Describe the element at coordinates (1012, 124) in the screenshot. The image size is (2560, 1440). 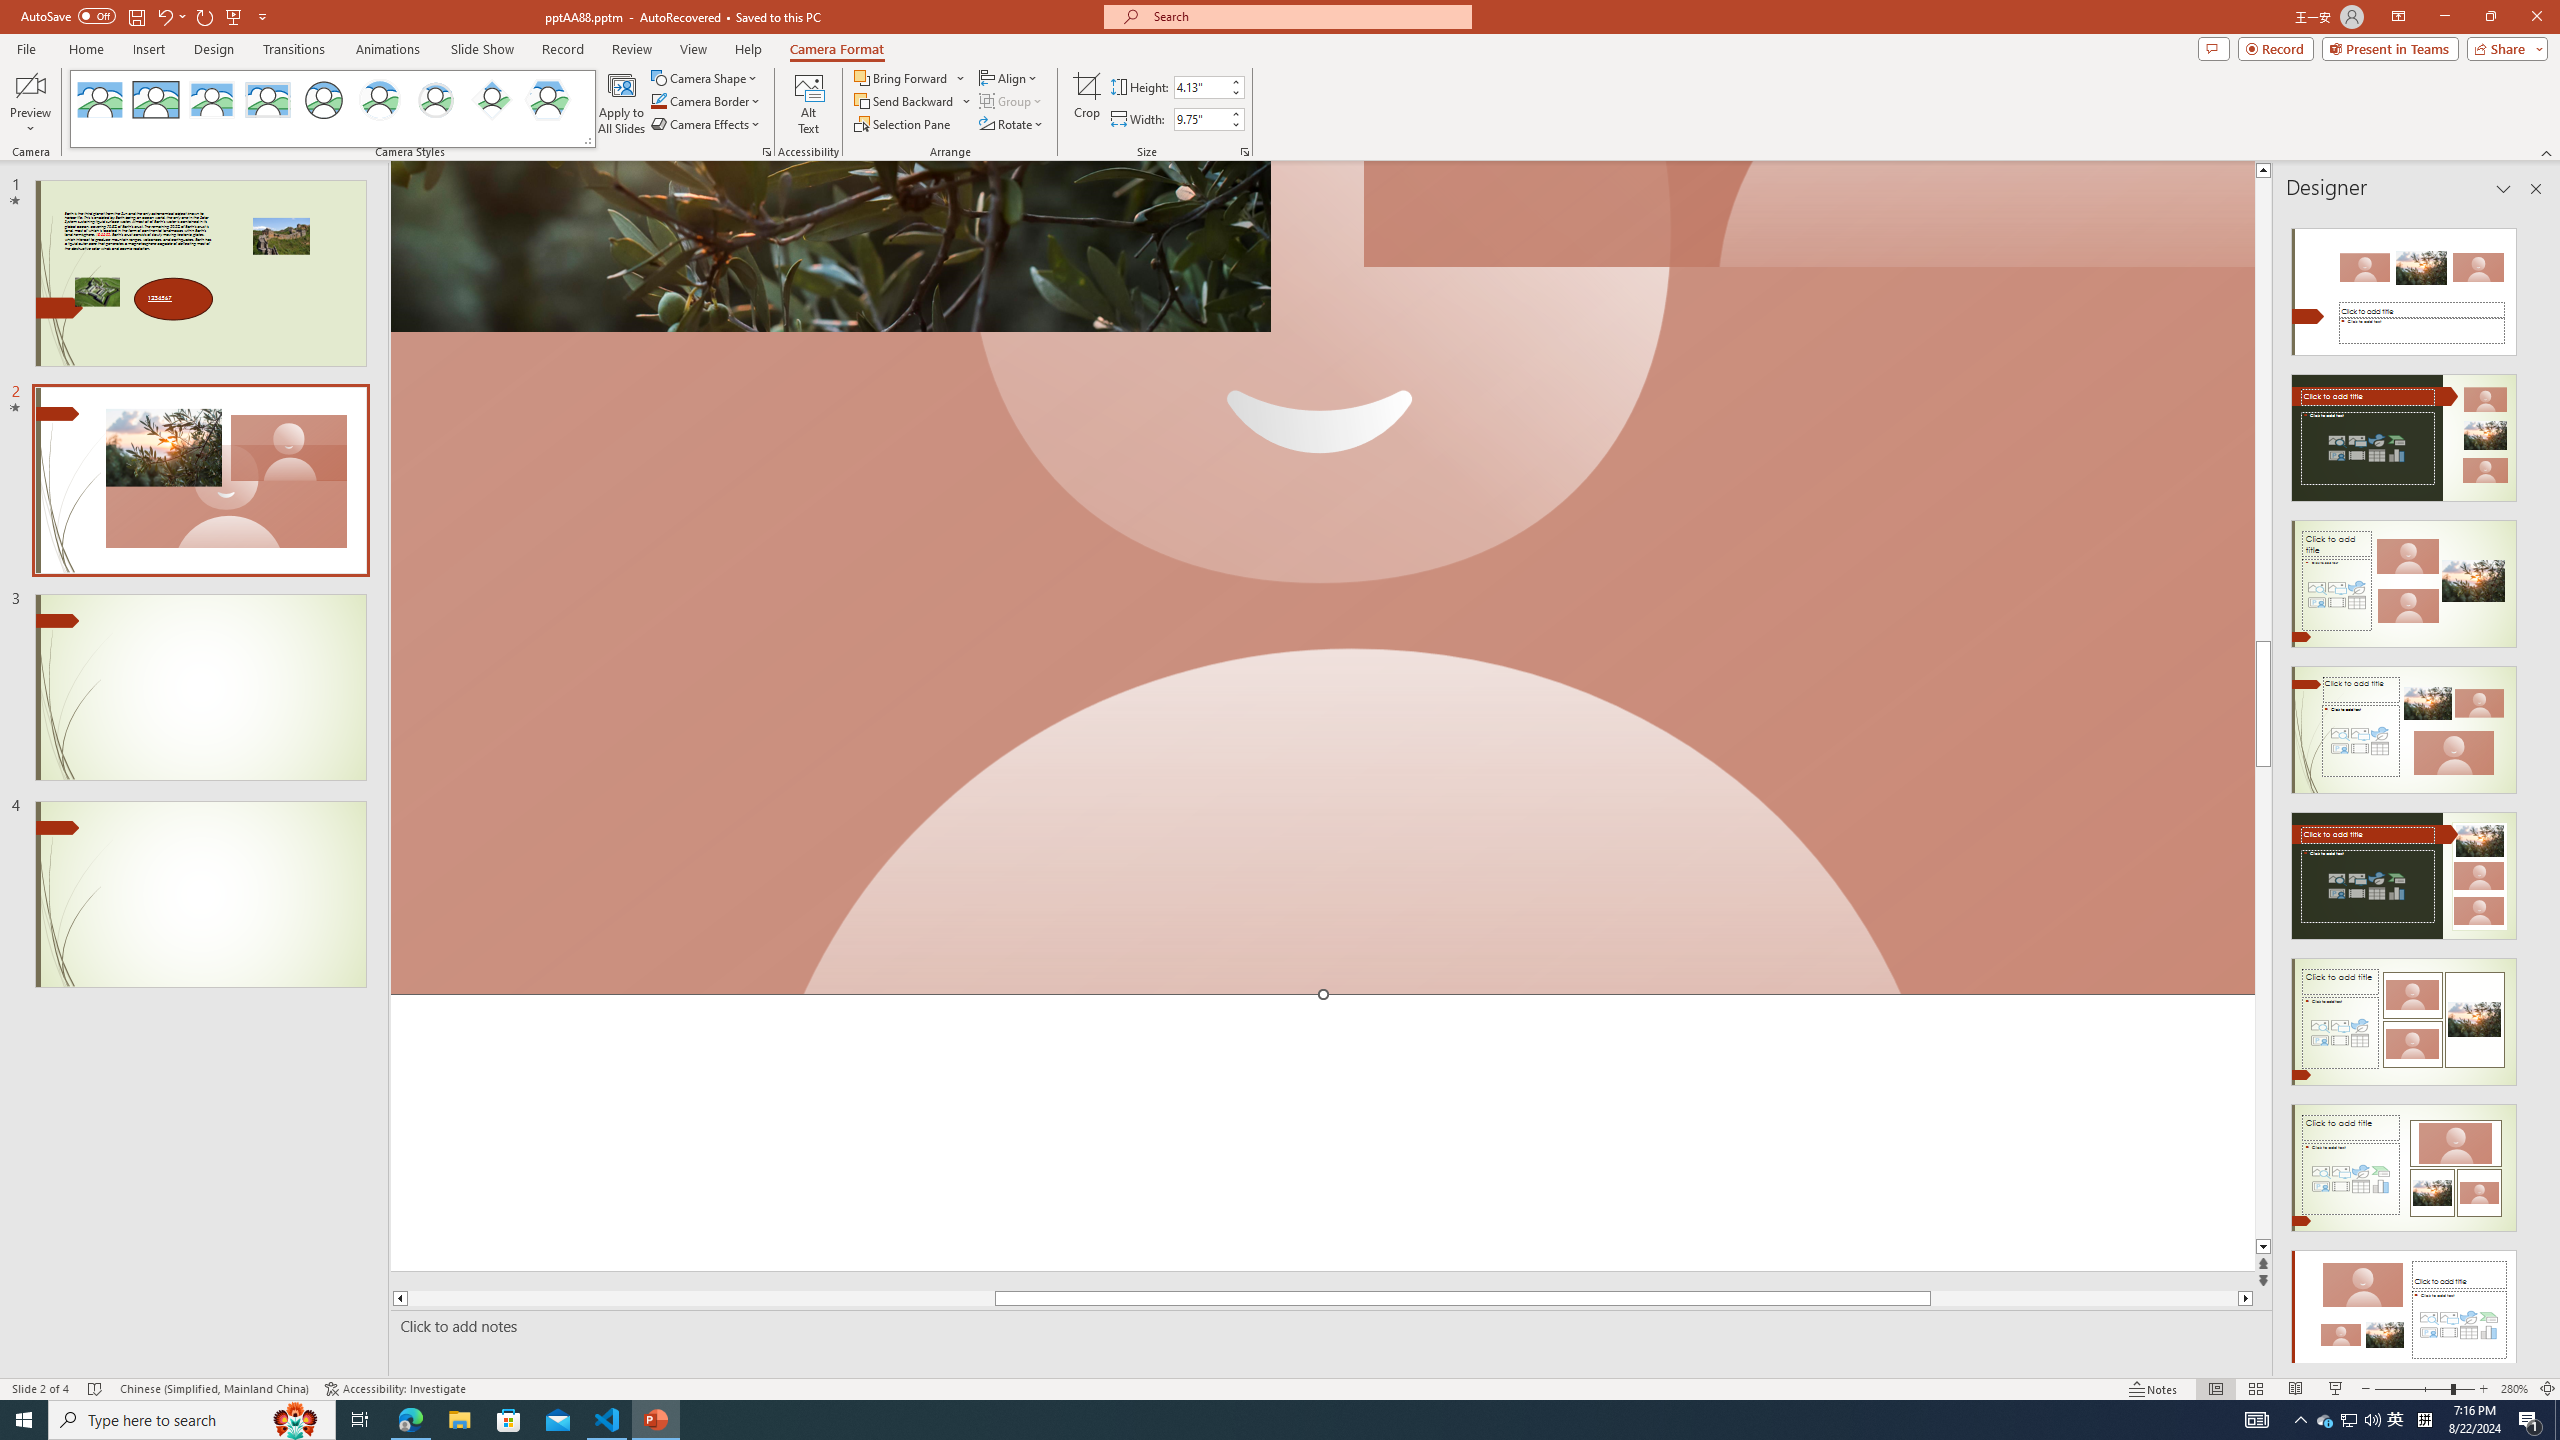
I see `Rotate` at that location.